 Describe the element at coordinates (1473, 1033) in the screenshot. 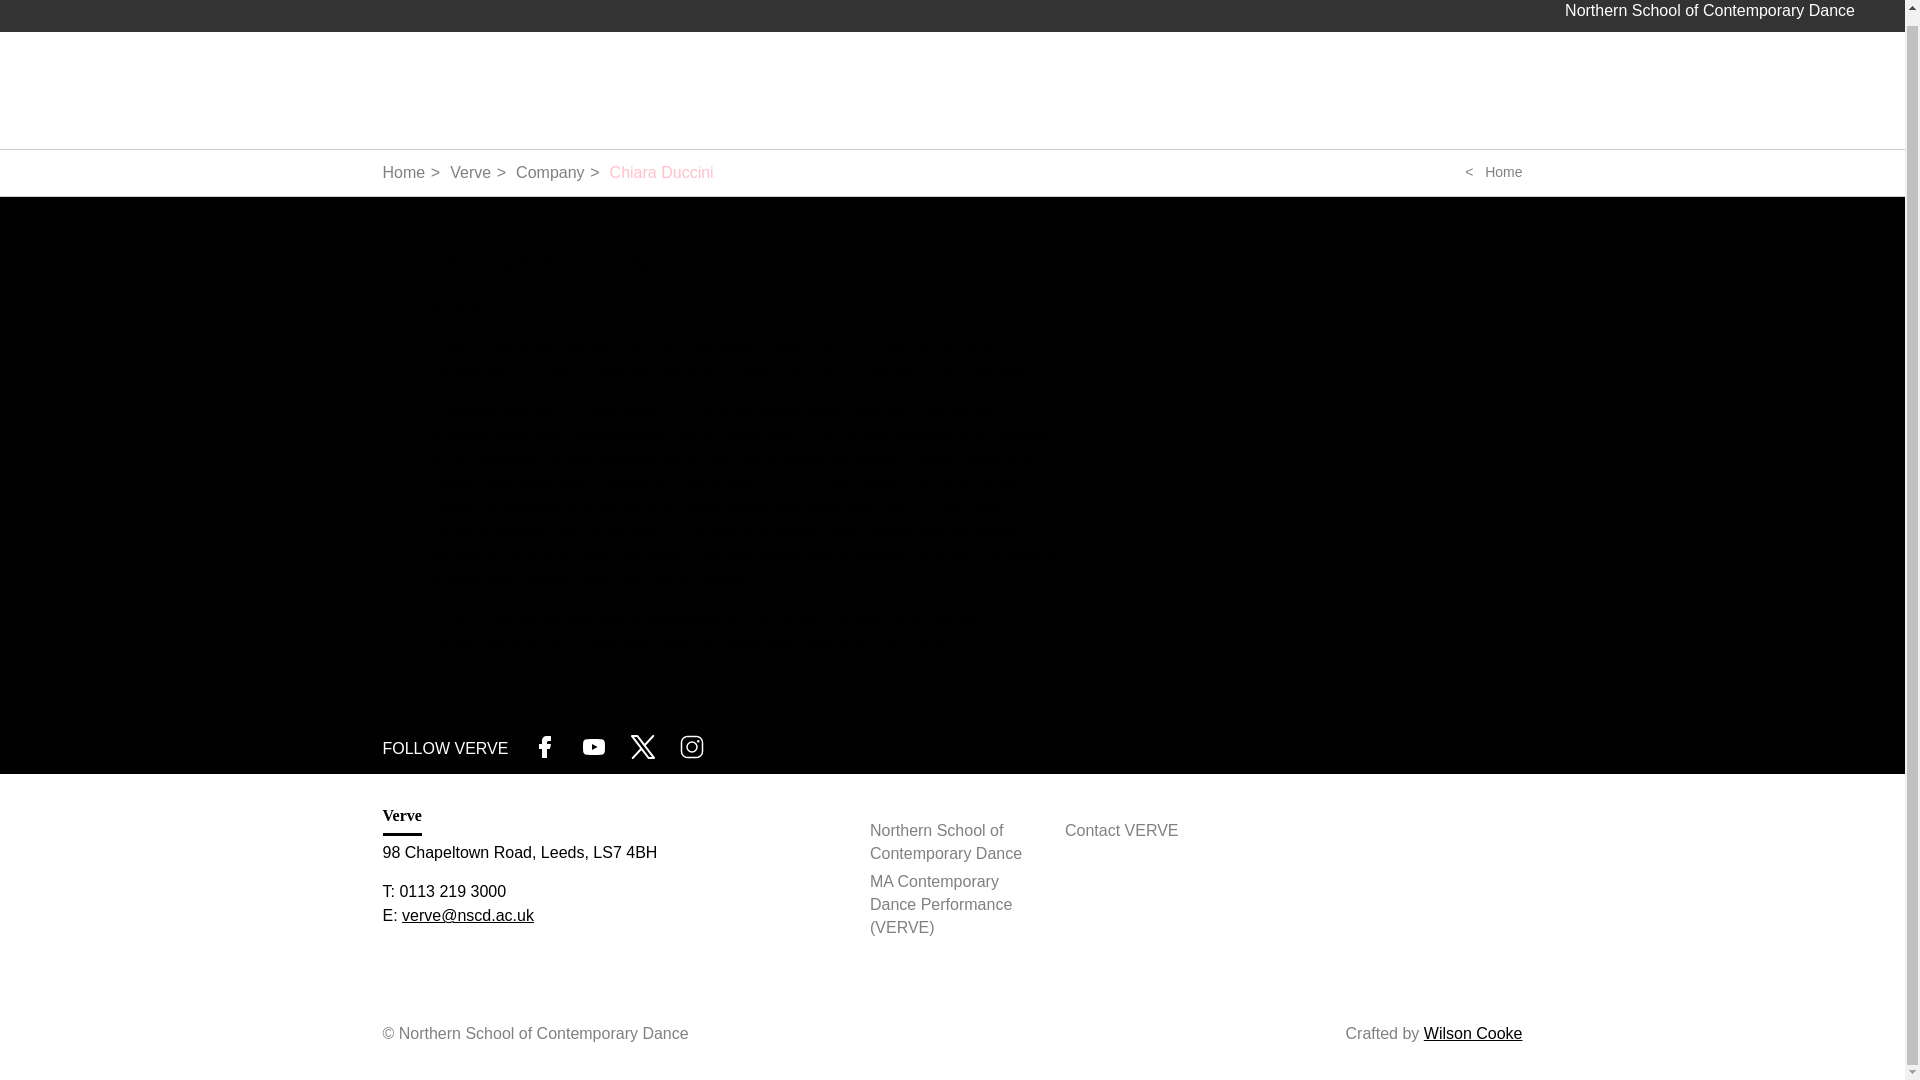

I see `Wilson Cooke` at that location.